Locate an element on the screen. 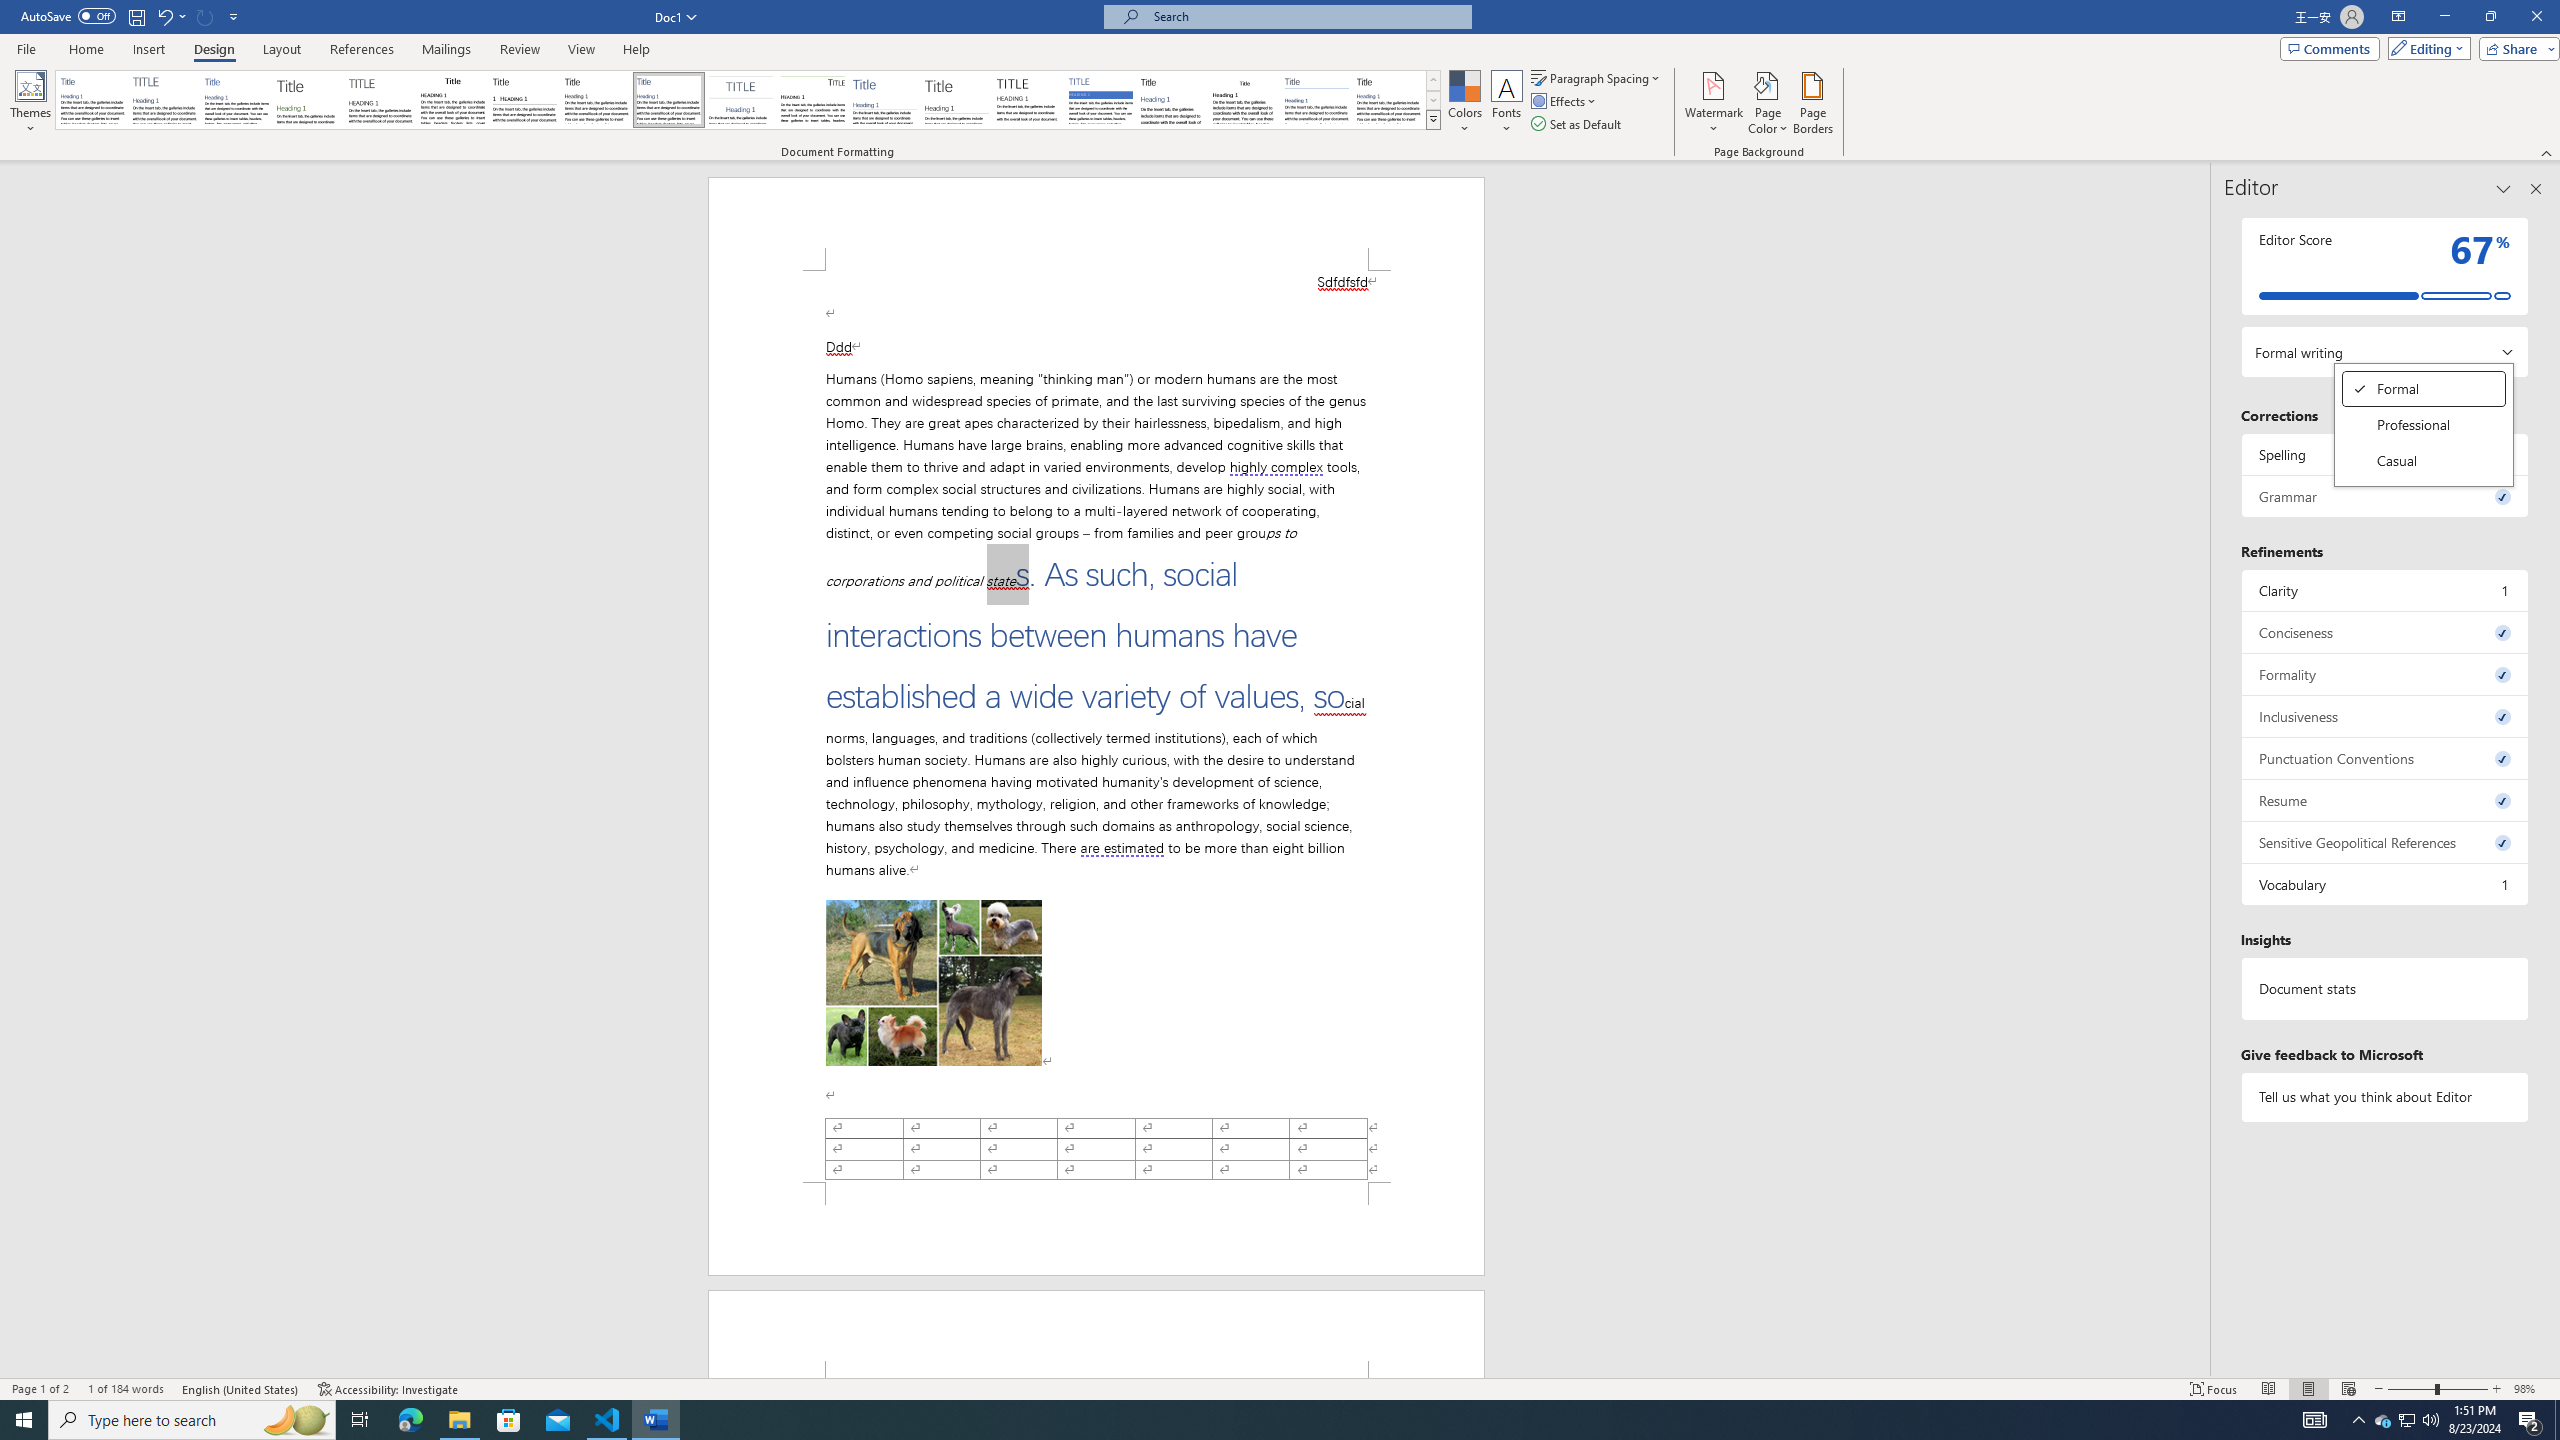  Vocabulary, 1 issue. Press space or enter to review items. is located at coordinates (1506, 103).